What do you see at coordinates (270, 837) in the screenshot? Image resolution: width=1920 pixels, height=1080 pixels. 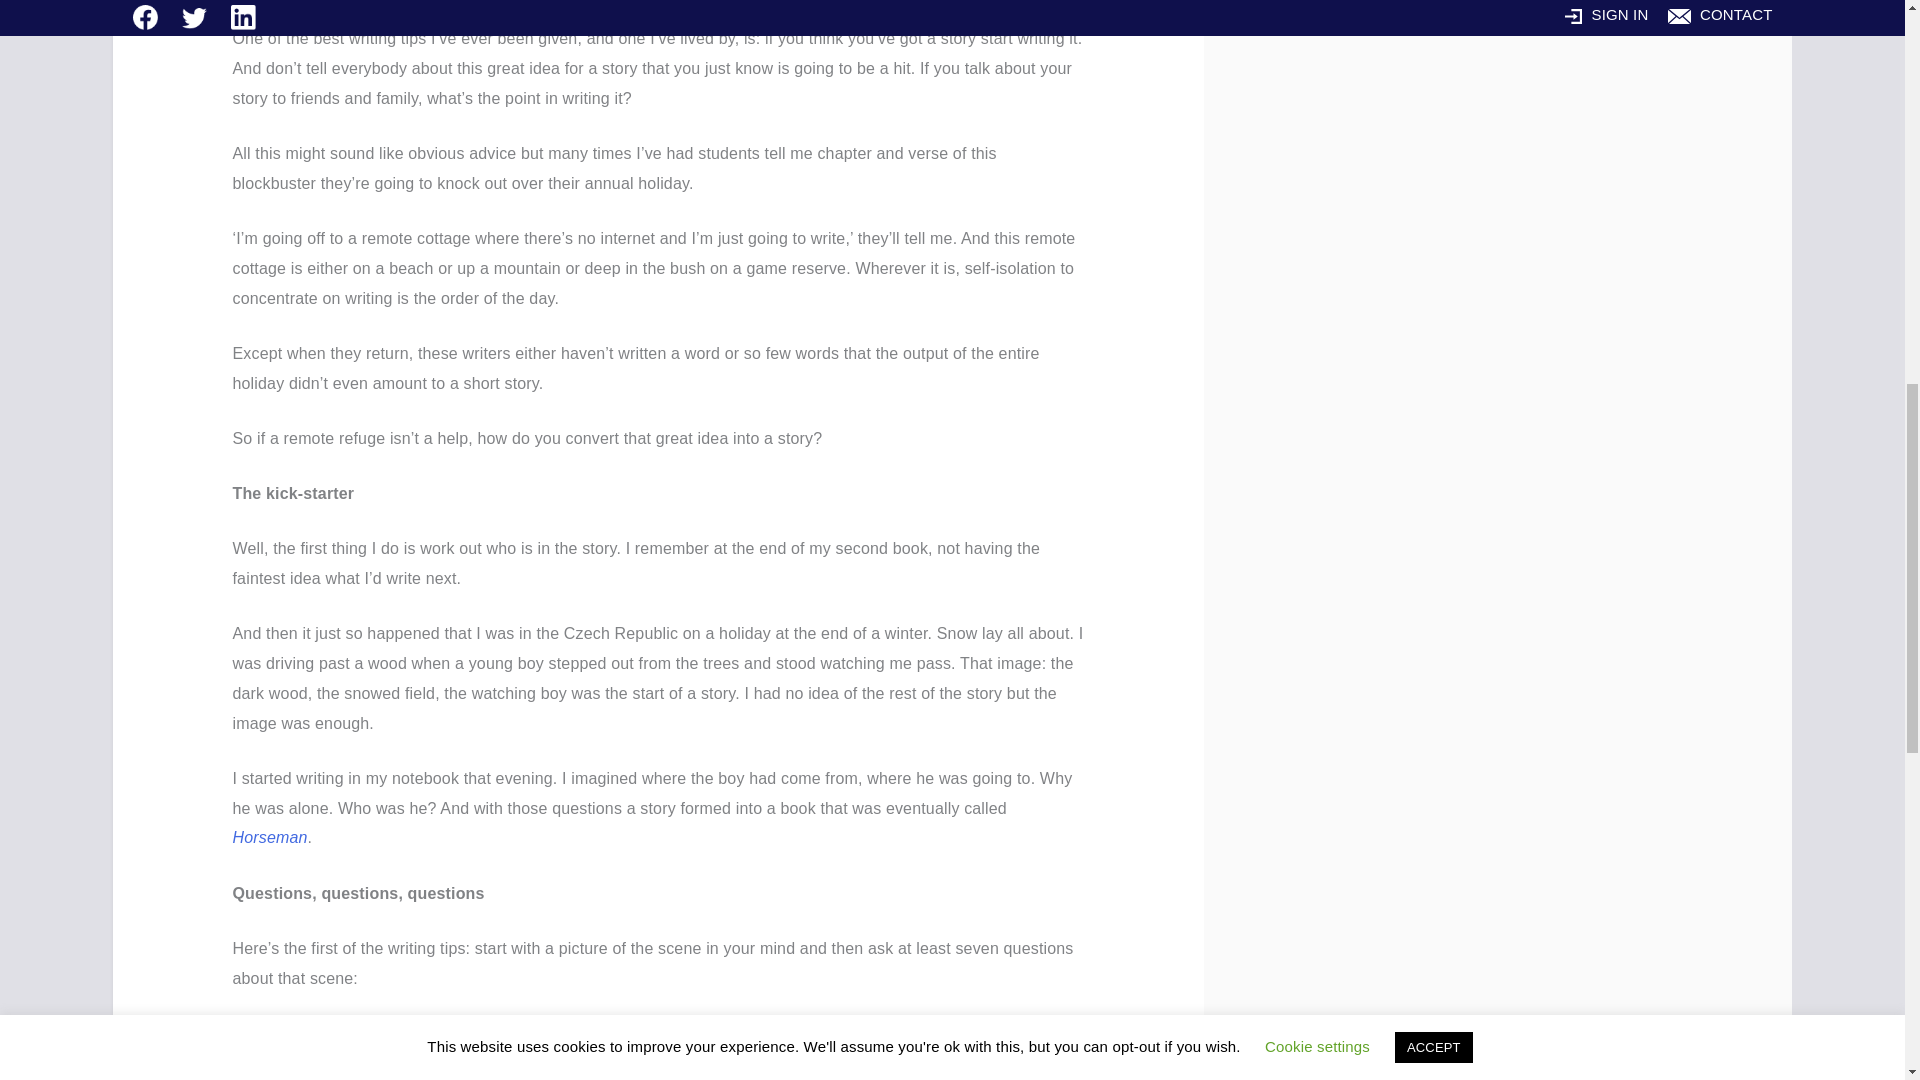 I see `Horseman` at bounding box center [270, 837].